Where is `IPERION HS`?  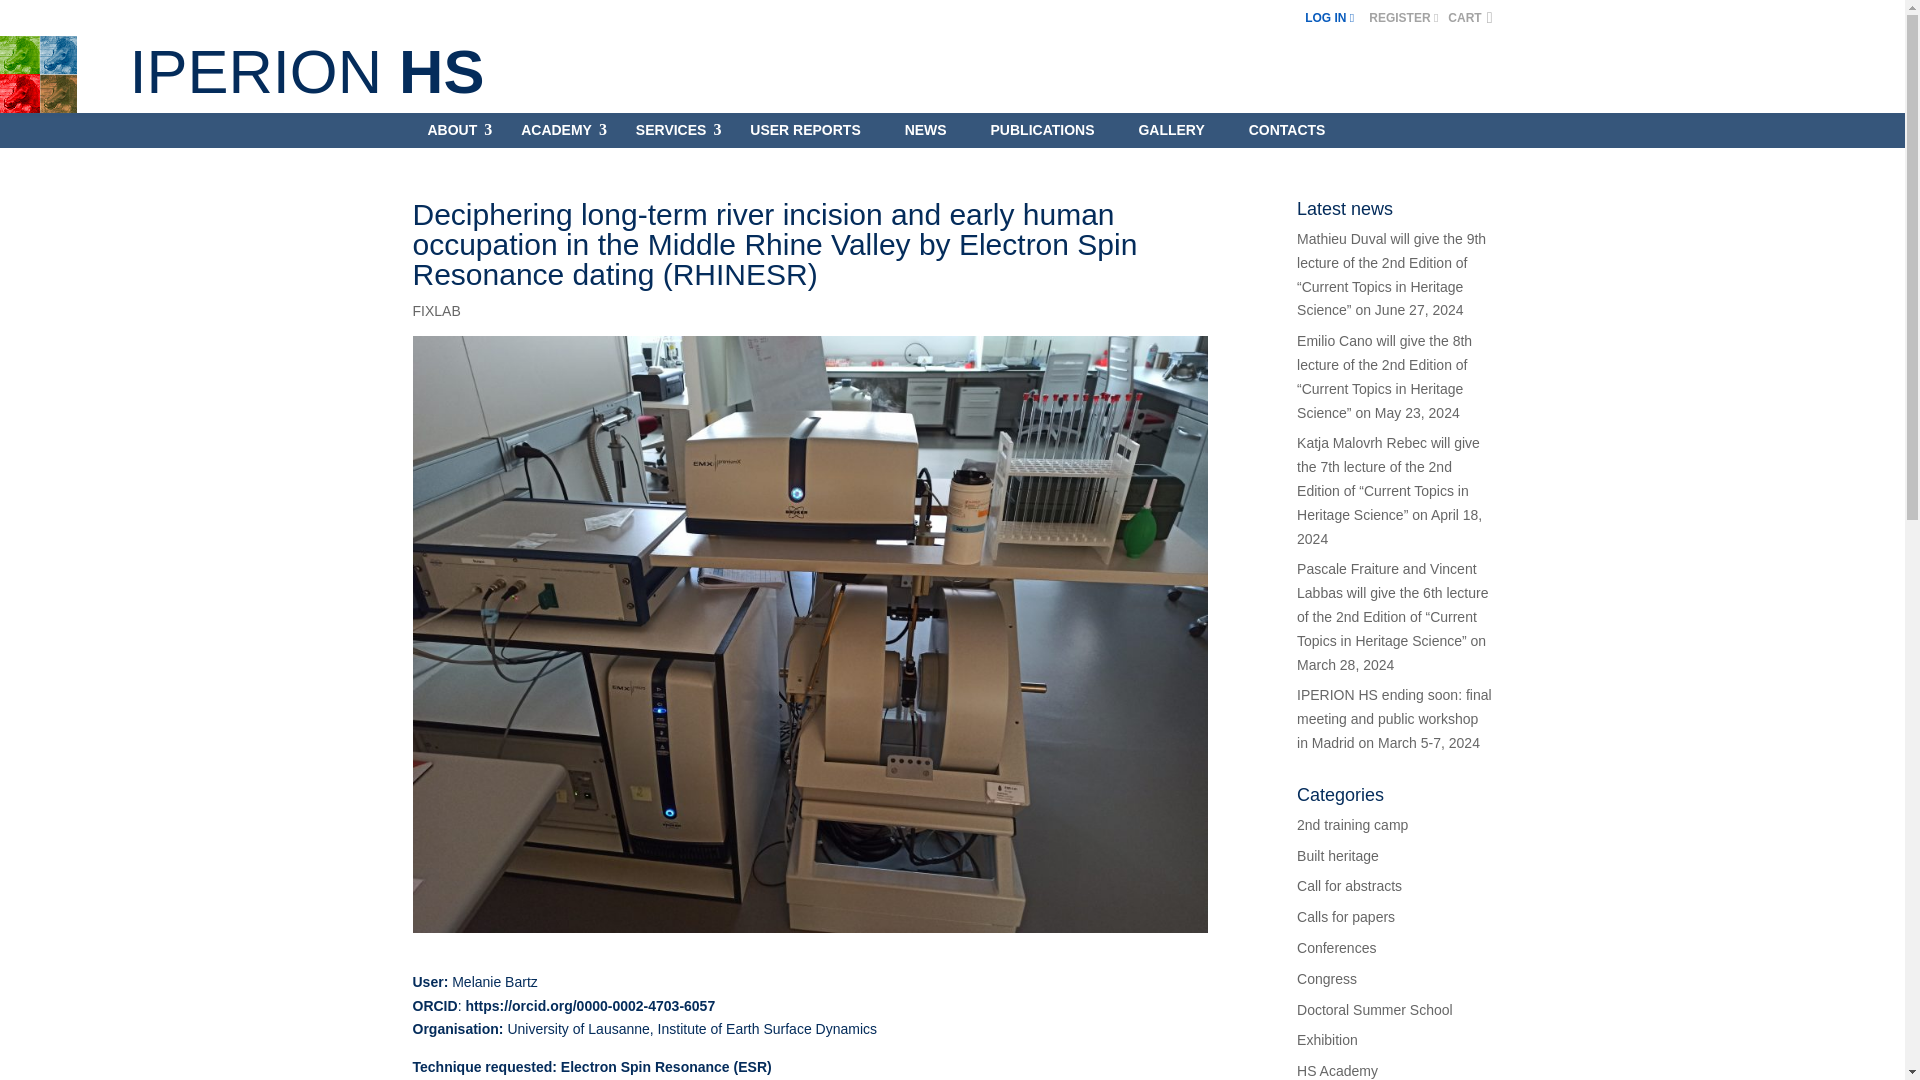 IPERION HS is located at coordinates (306, 70).